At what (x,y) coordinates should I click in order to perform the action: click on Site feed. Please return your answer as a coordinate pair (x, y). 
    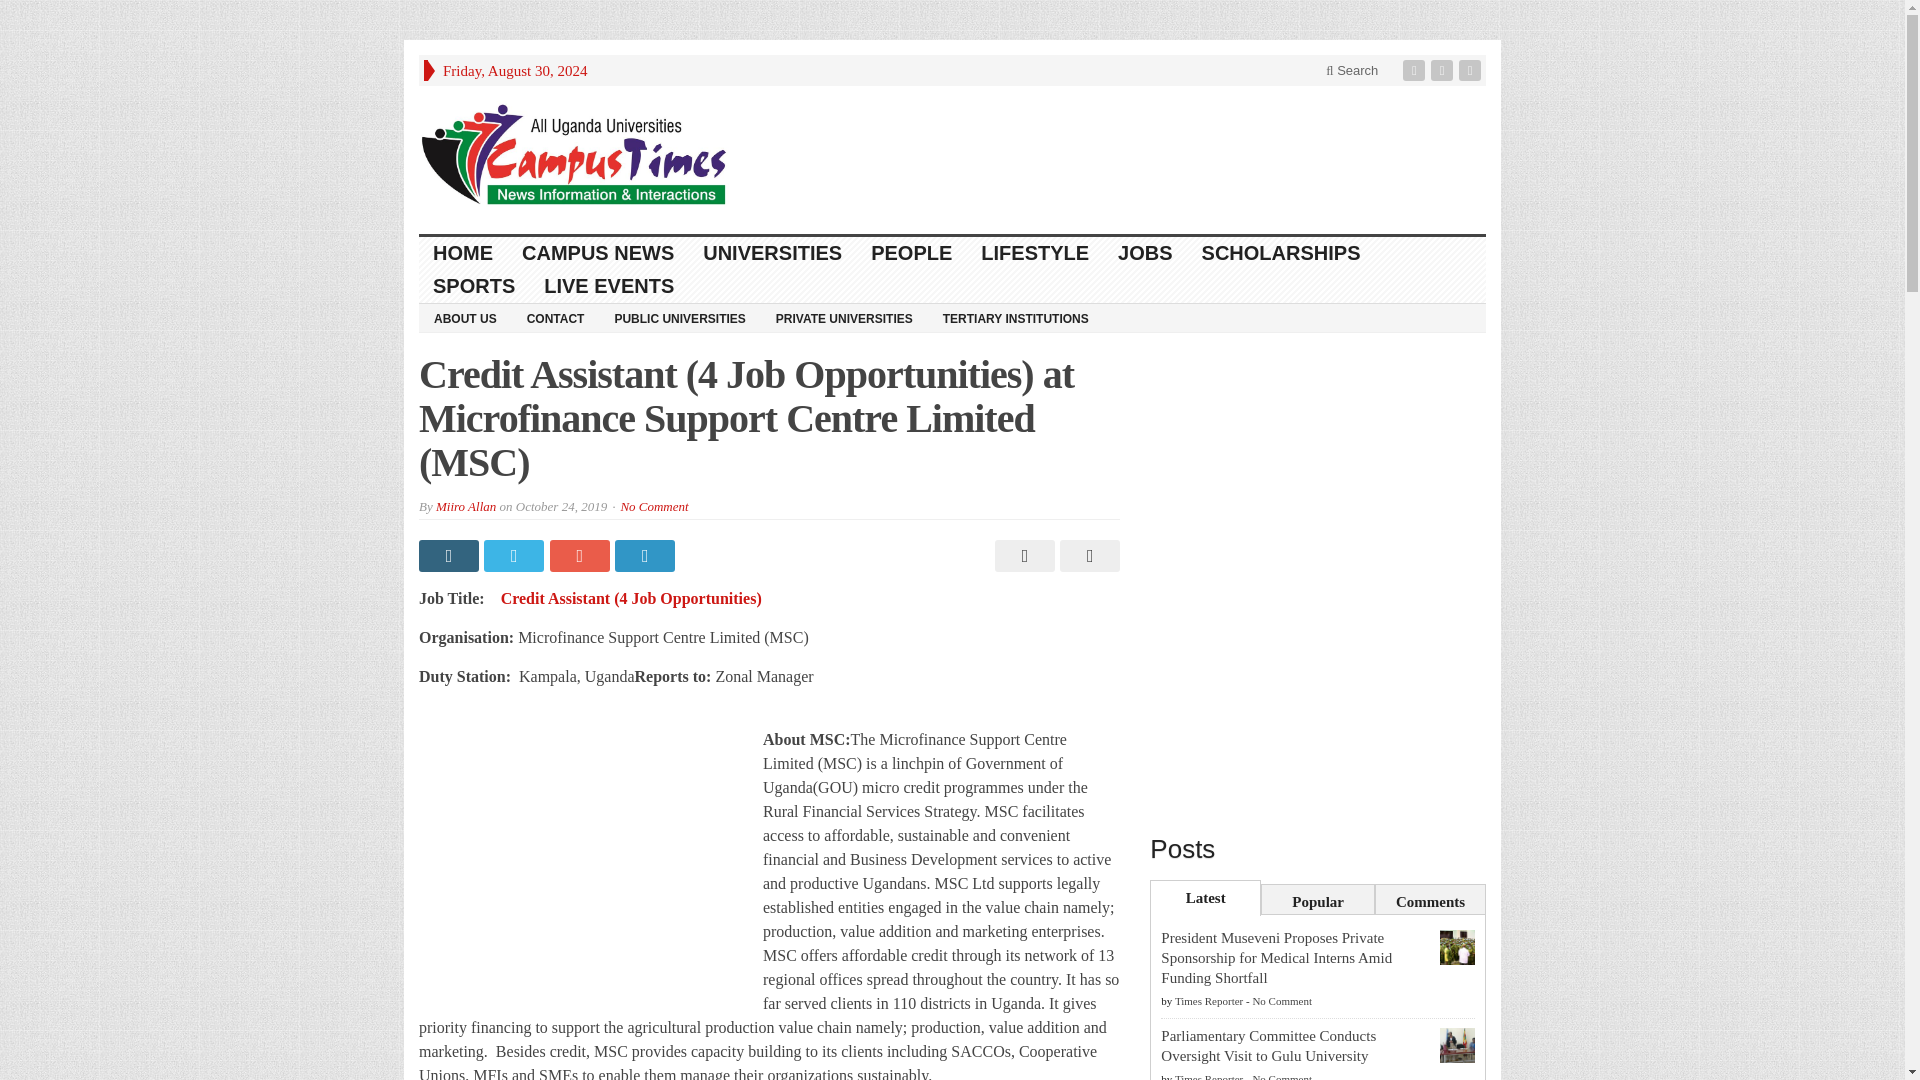
    Looking at the image, I should click on (1472, 70).